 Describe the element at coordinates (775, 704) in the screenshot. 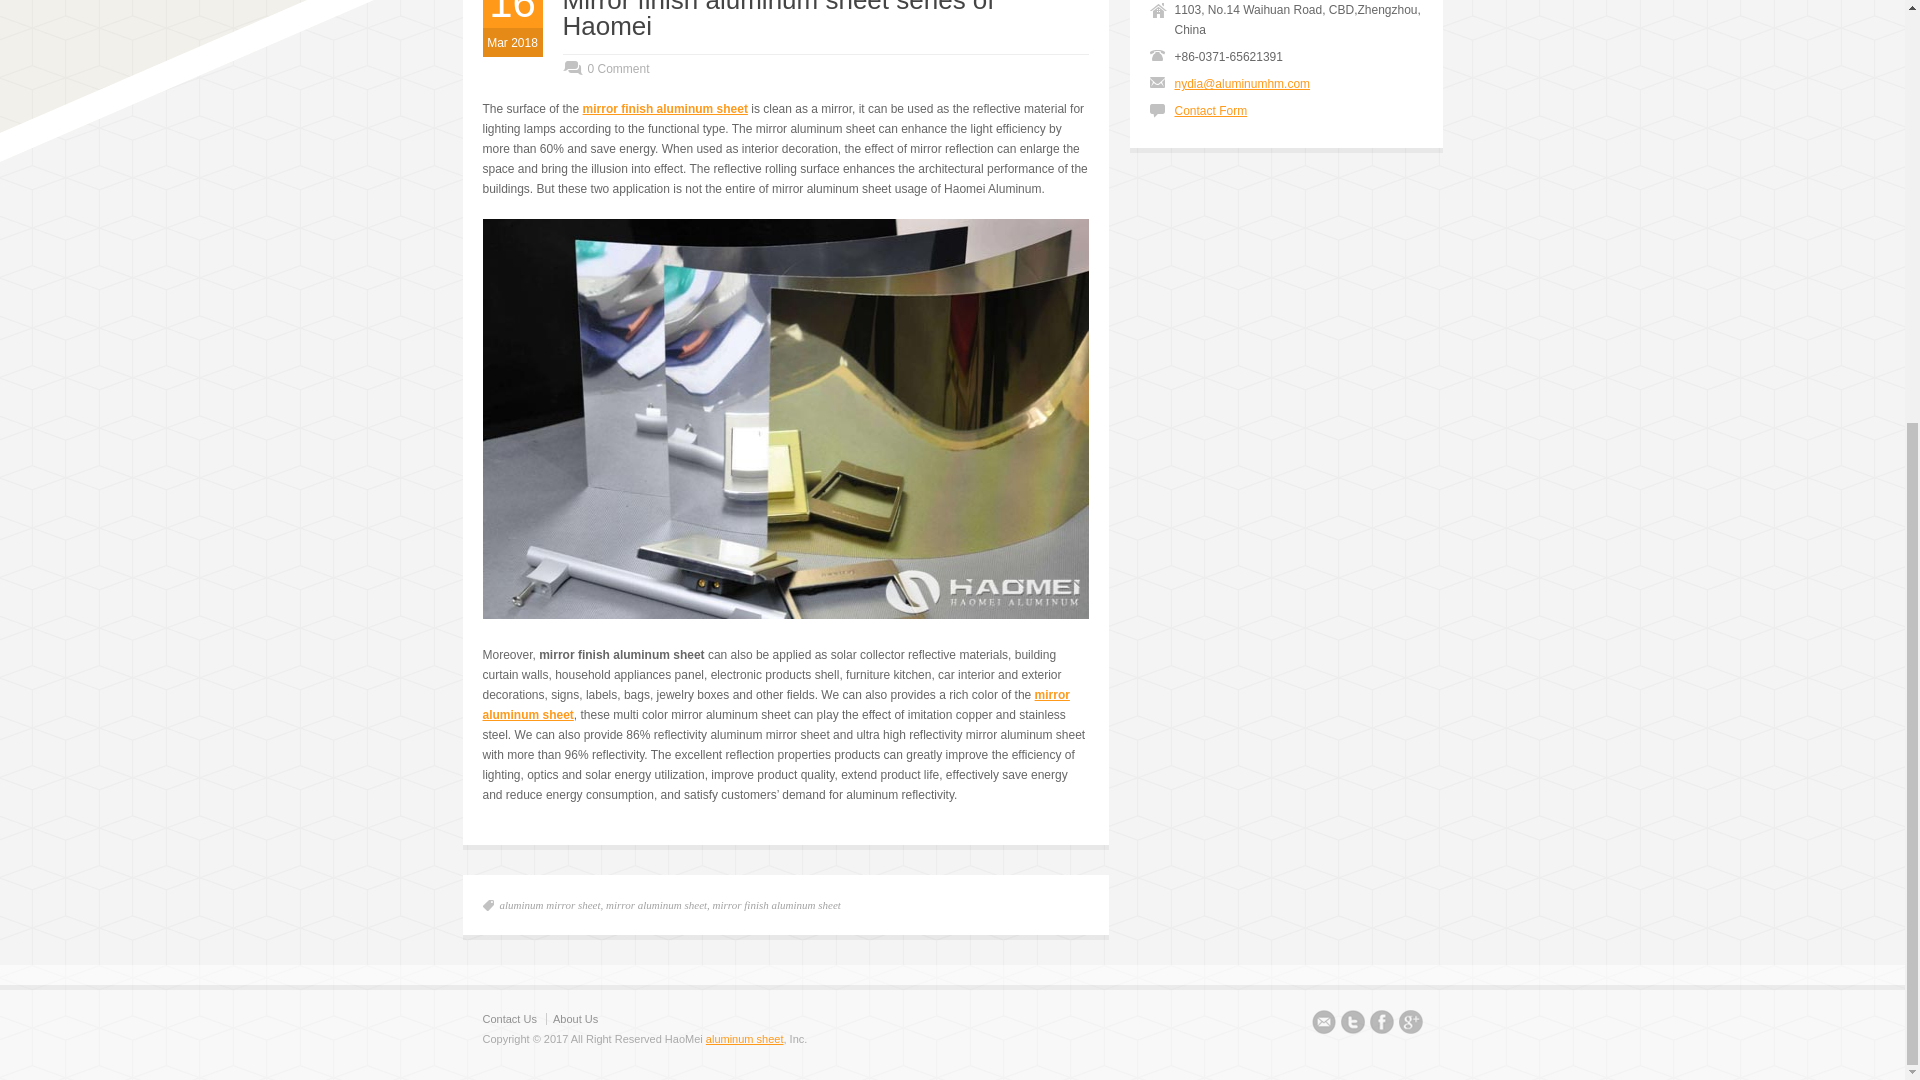

I see `mirror aluminum sheet` at that location.